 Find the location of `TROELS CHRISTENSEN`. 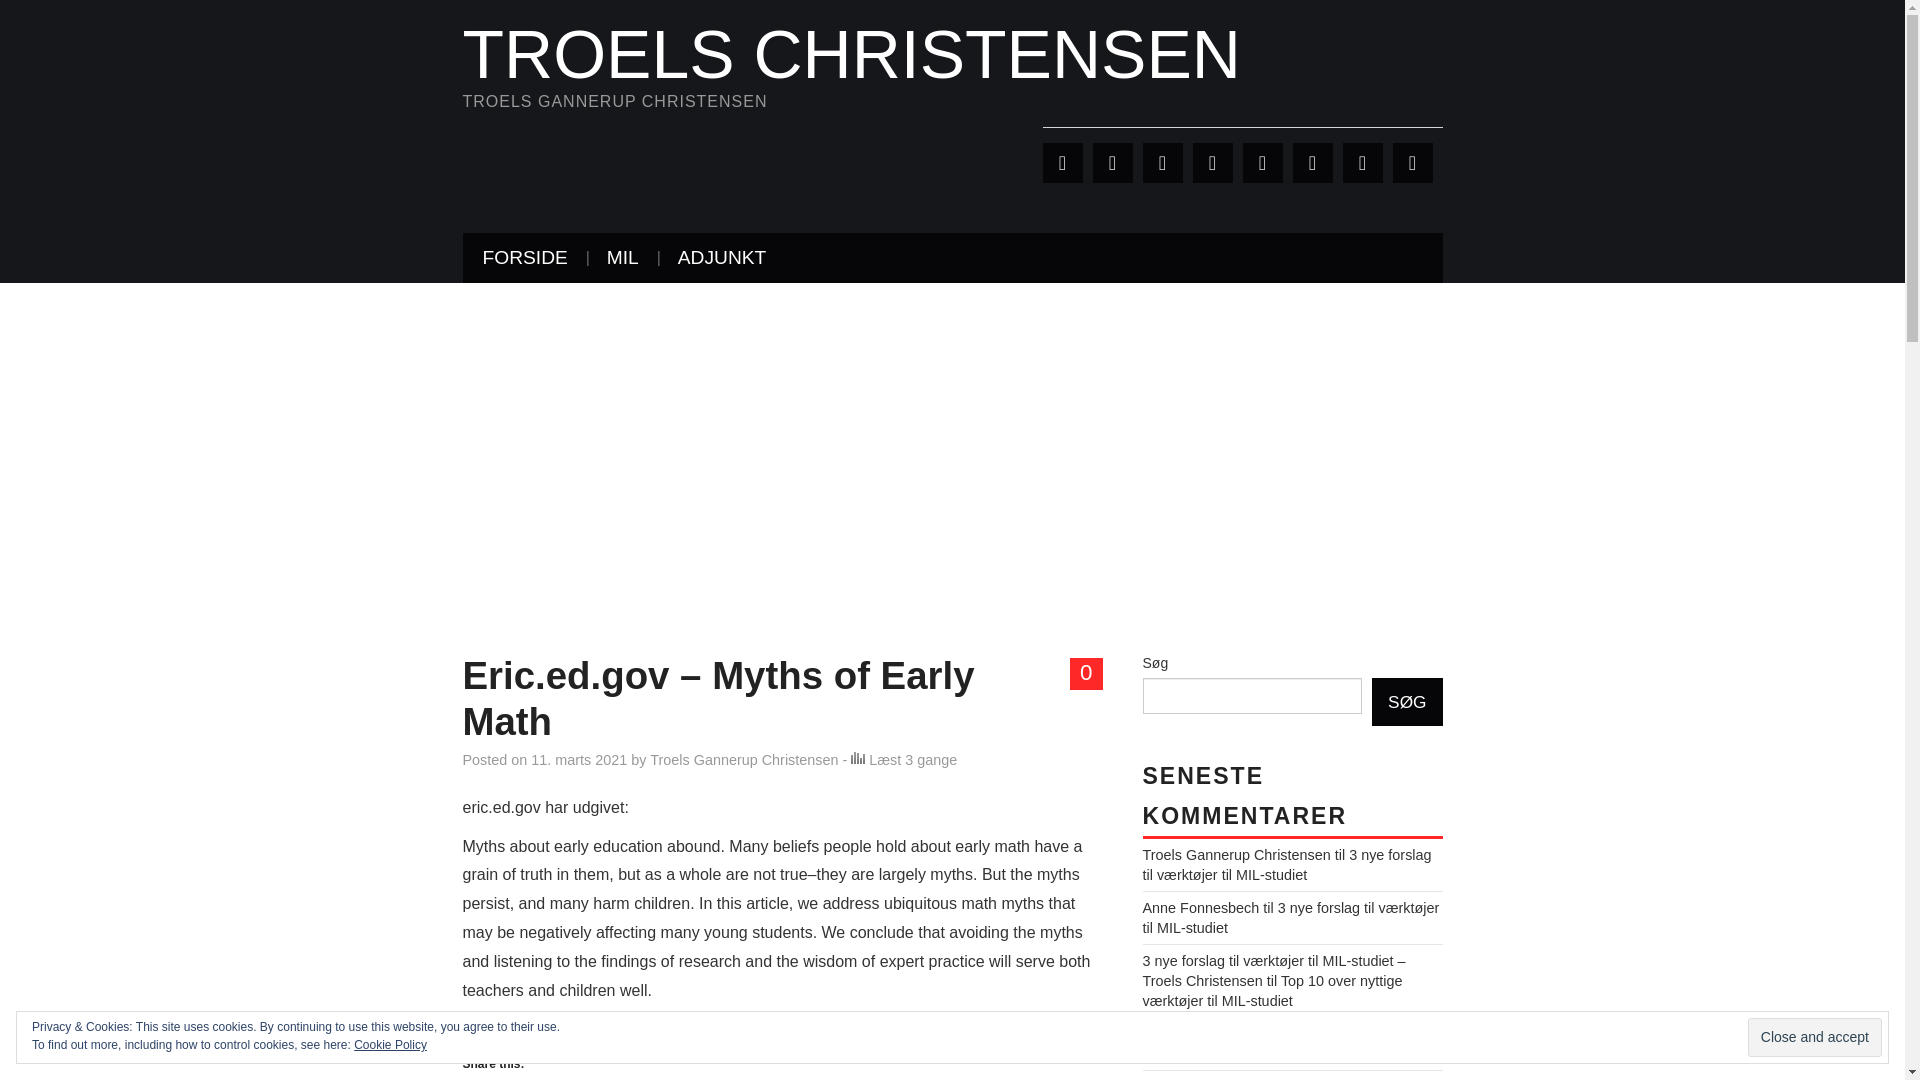

TROELS CHRISTENSEN is located at coordinates (851, 54).